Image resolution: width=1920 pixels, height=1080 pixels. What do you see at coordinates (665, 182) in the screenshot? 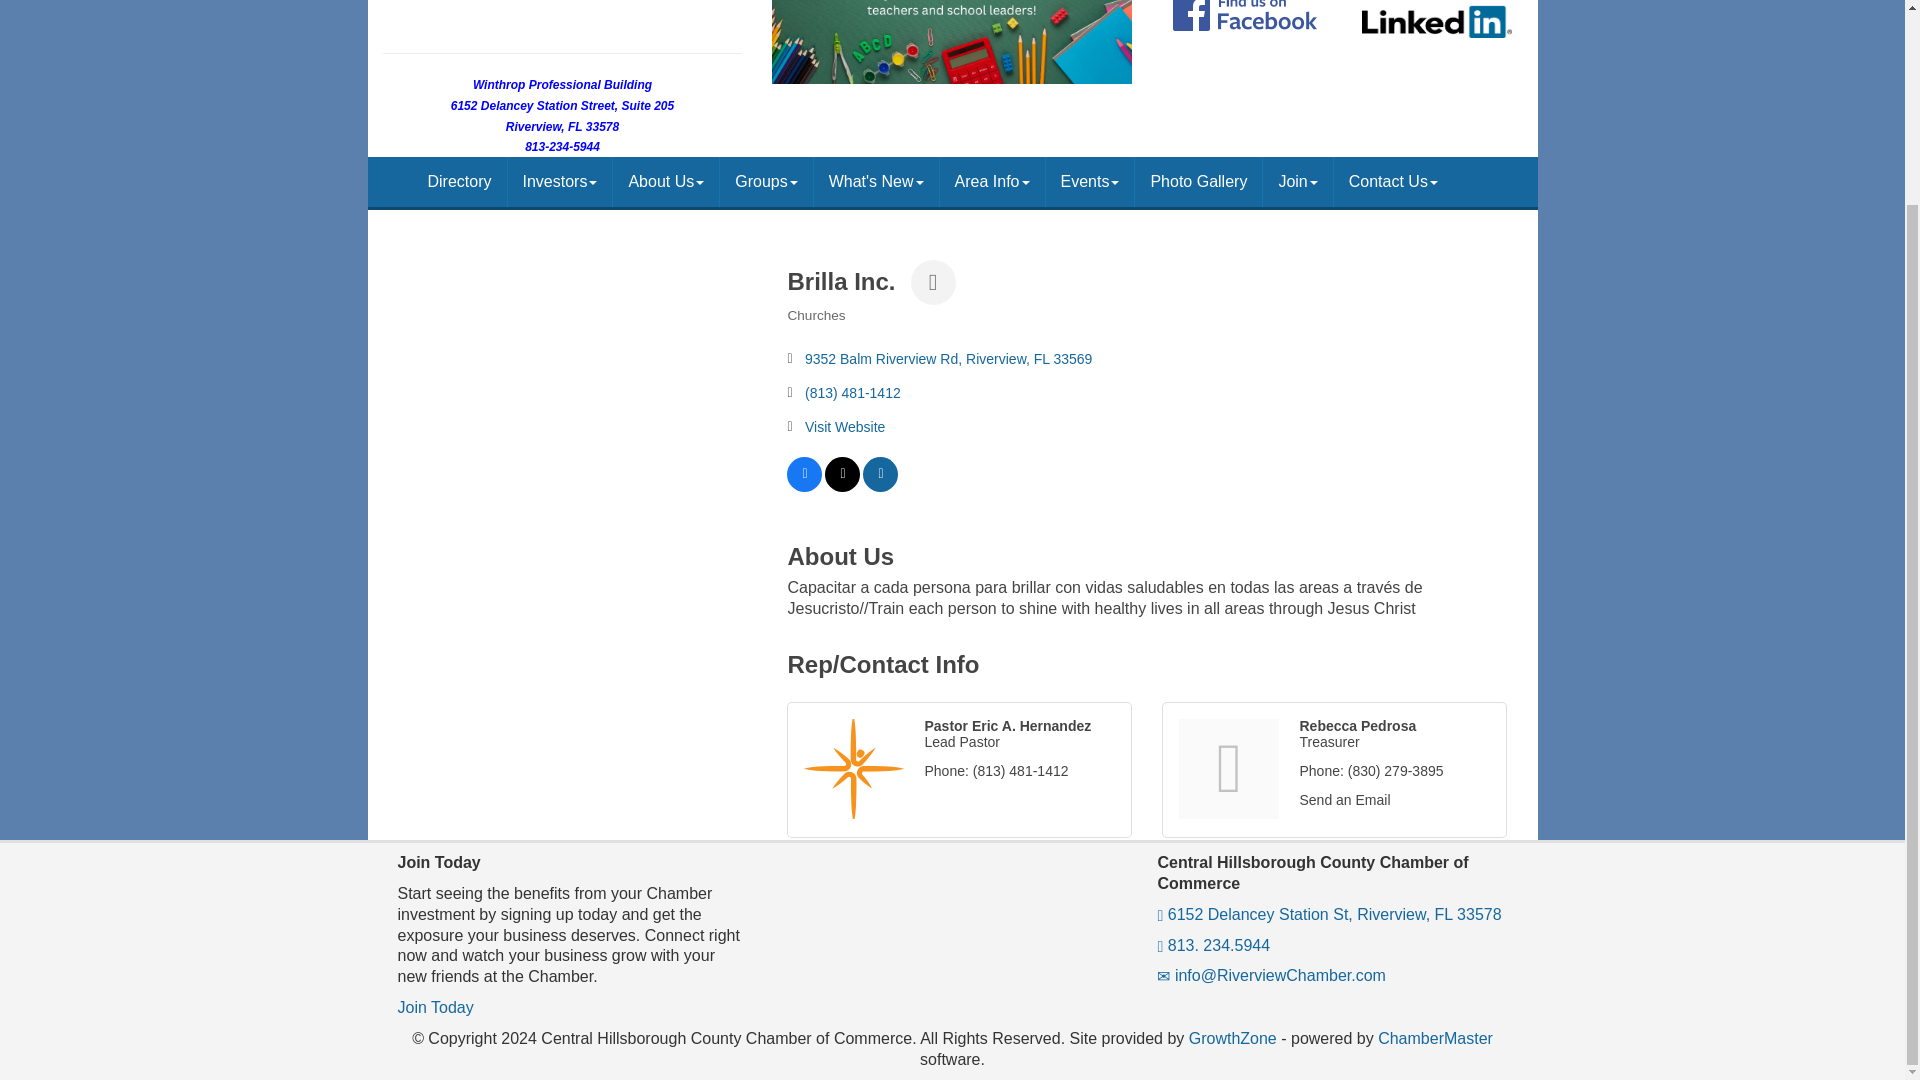
I see `About Us` at bounding box center [665, 182].